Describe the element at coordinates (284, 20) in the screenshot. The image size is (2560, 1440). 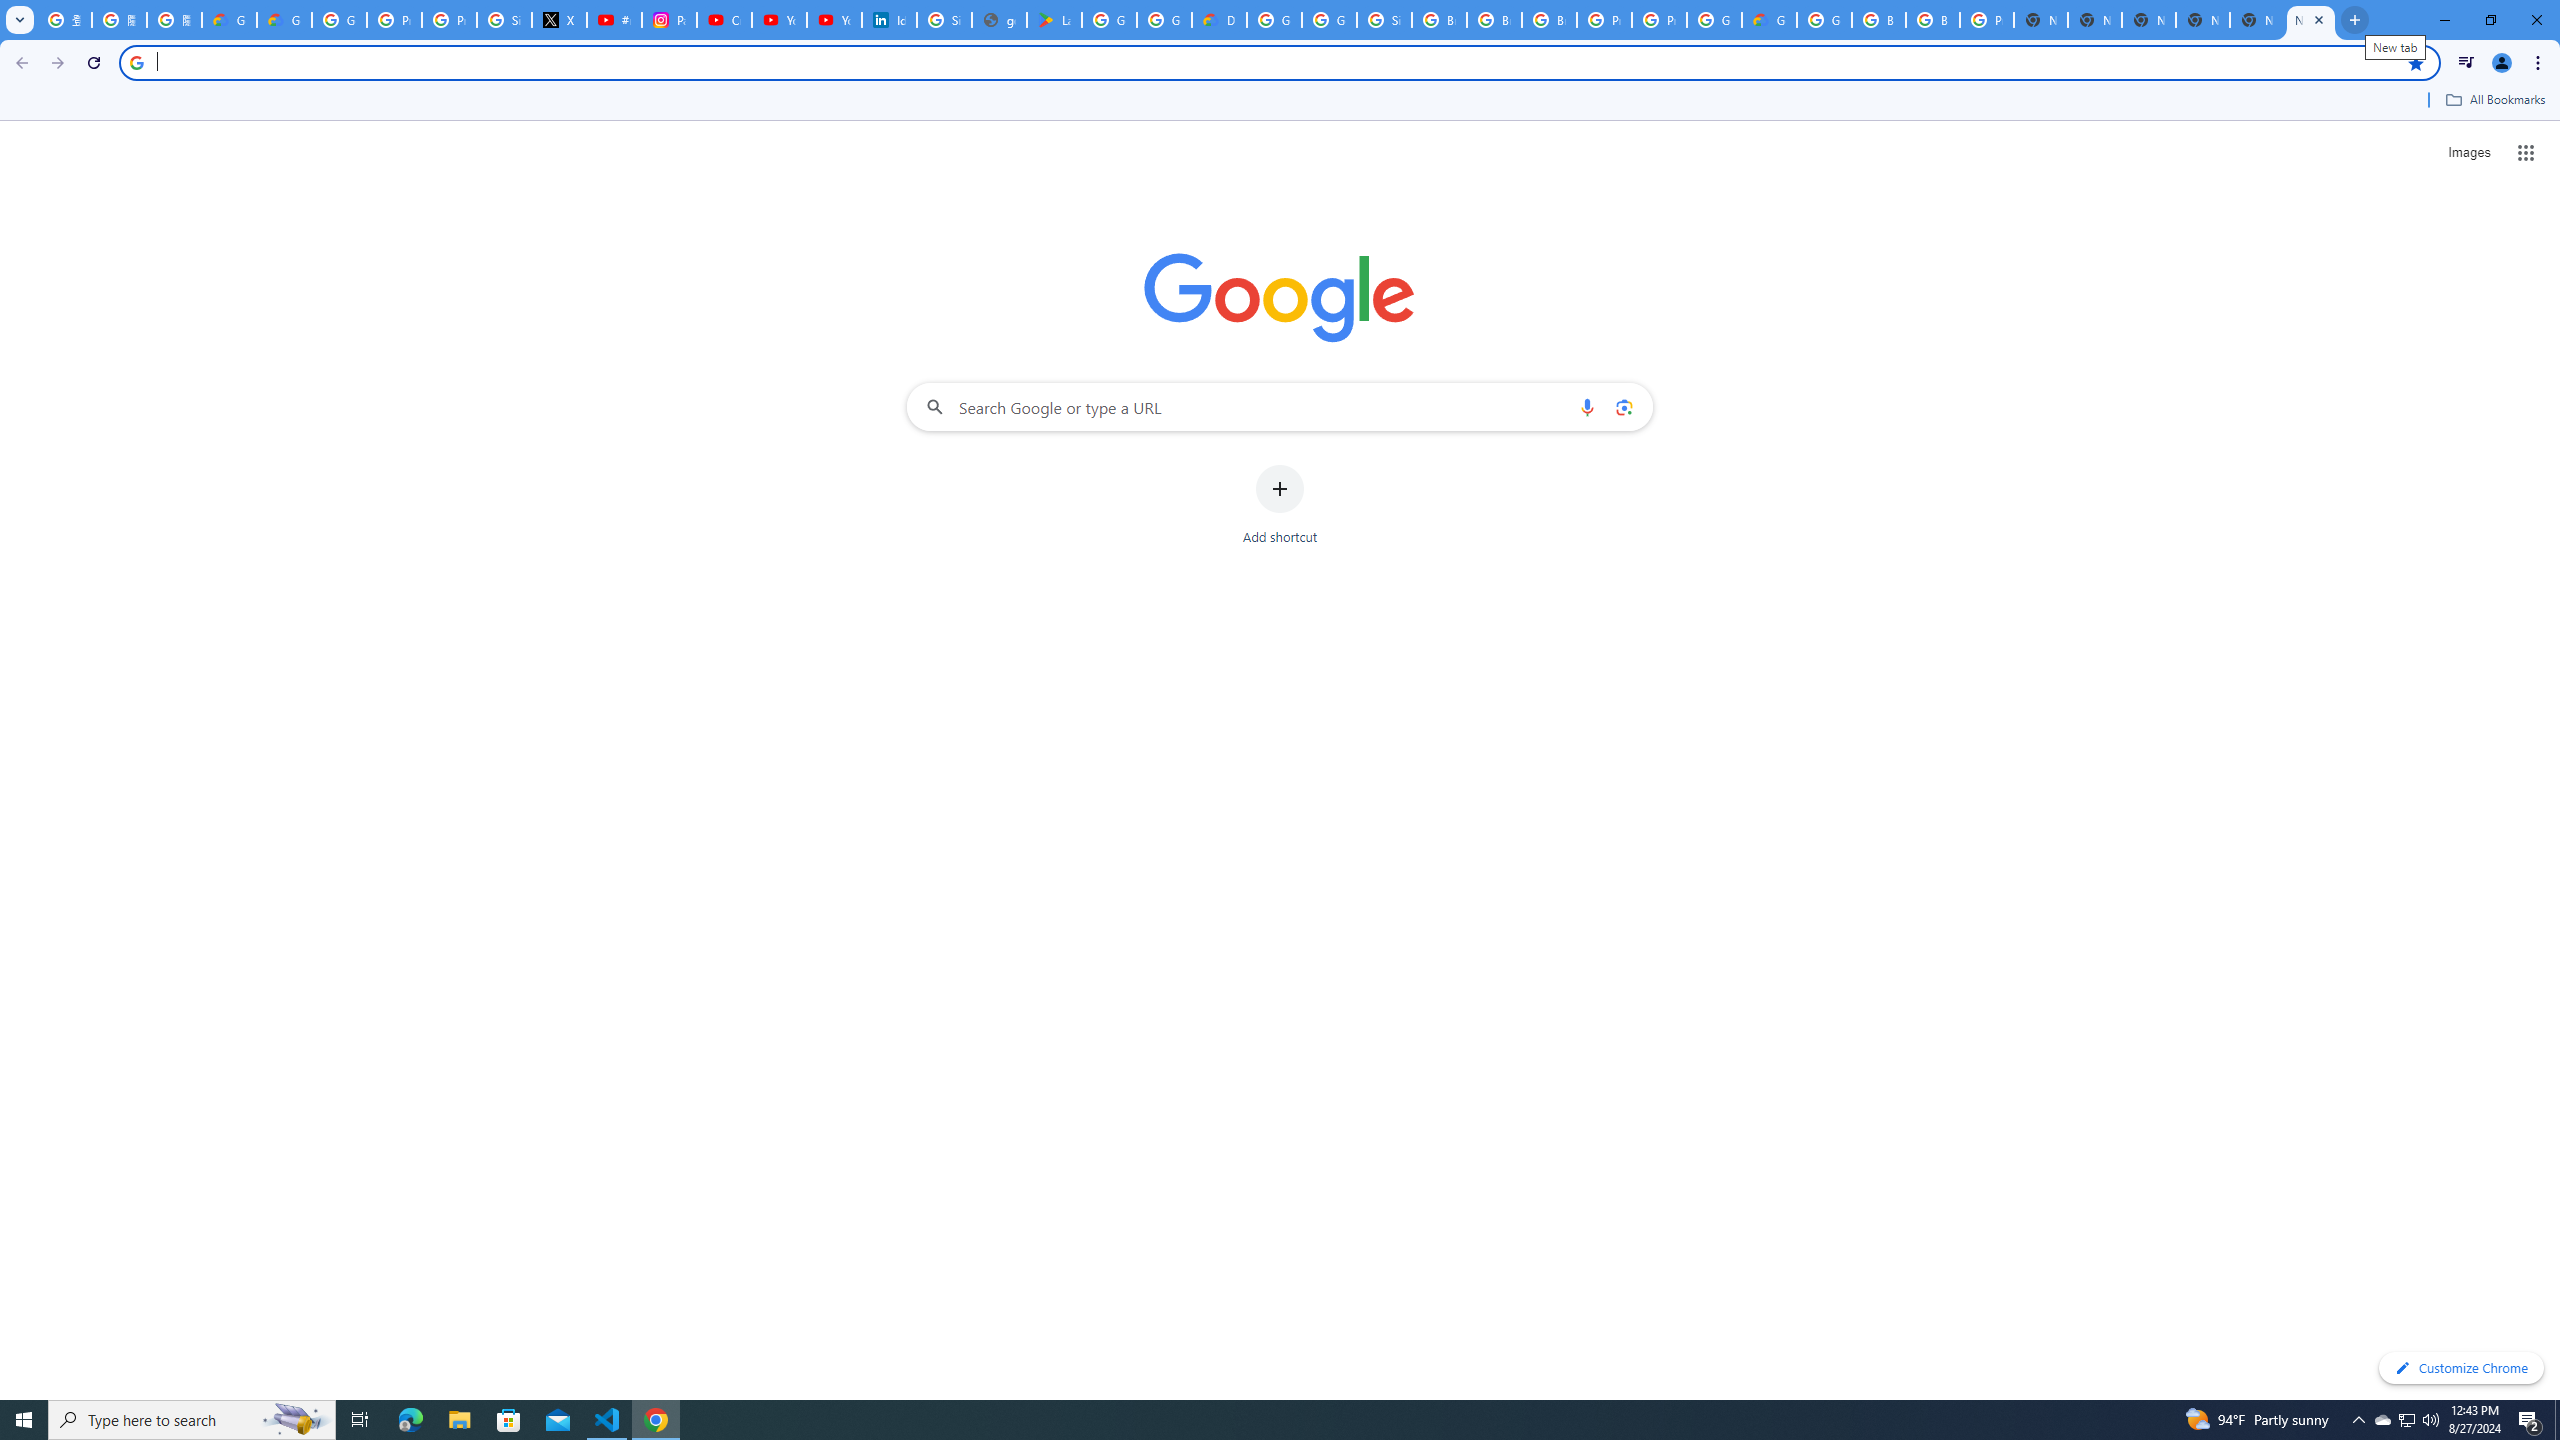
I see `Google Cloud Privacy Notice` at that location.